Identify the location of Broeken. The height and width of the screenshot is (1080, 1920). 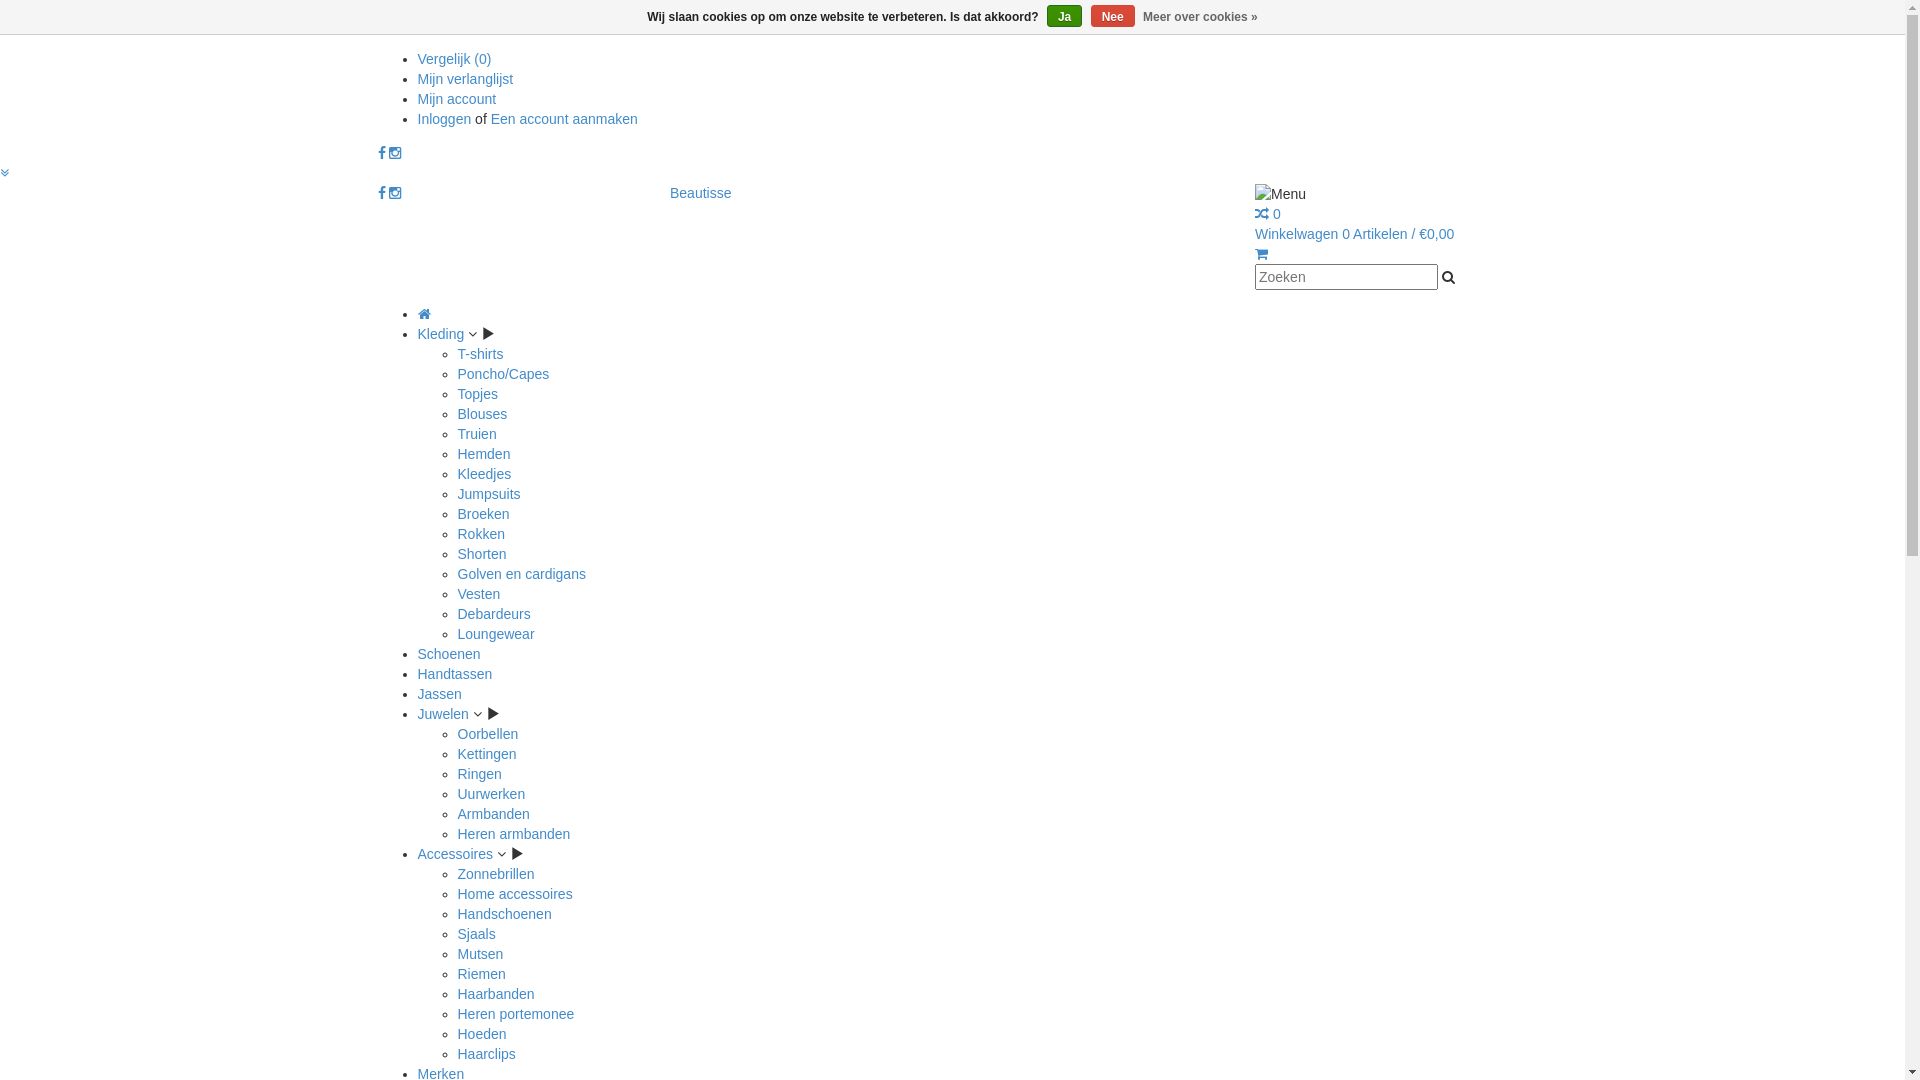
(484, 514).